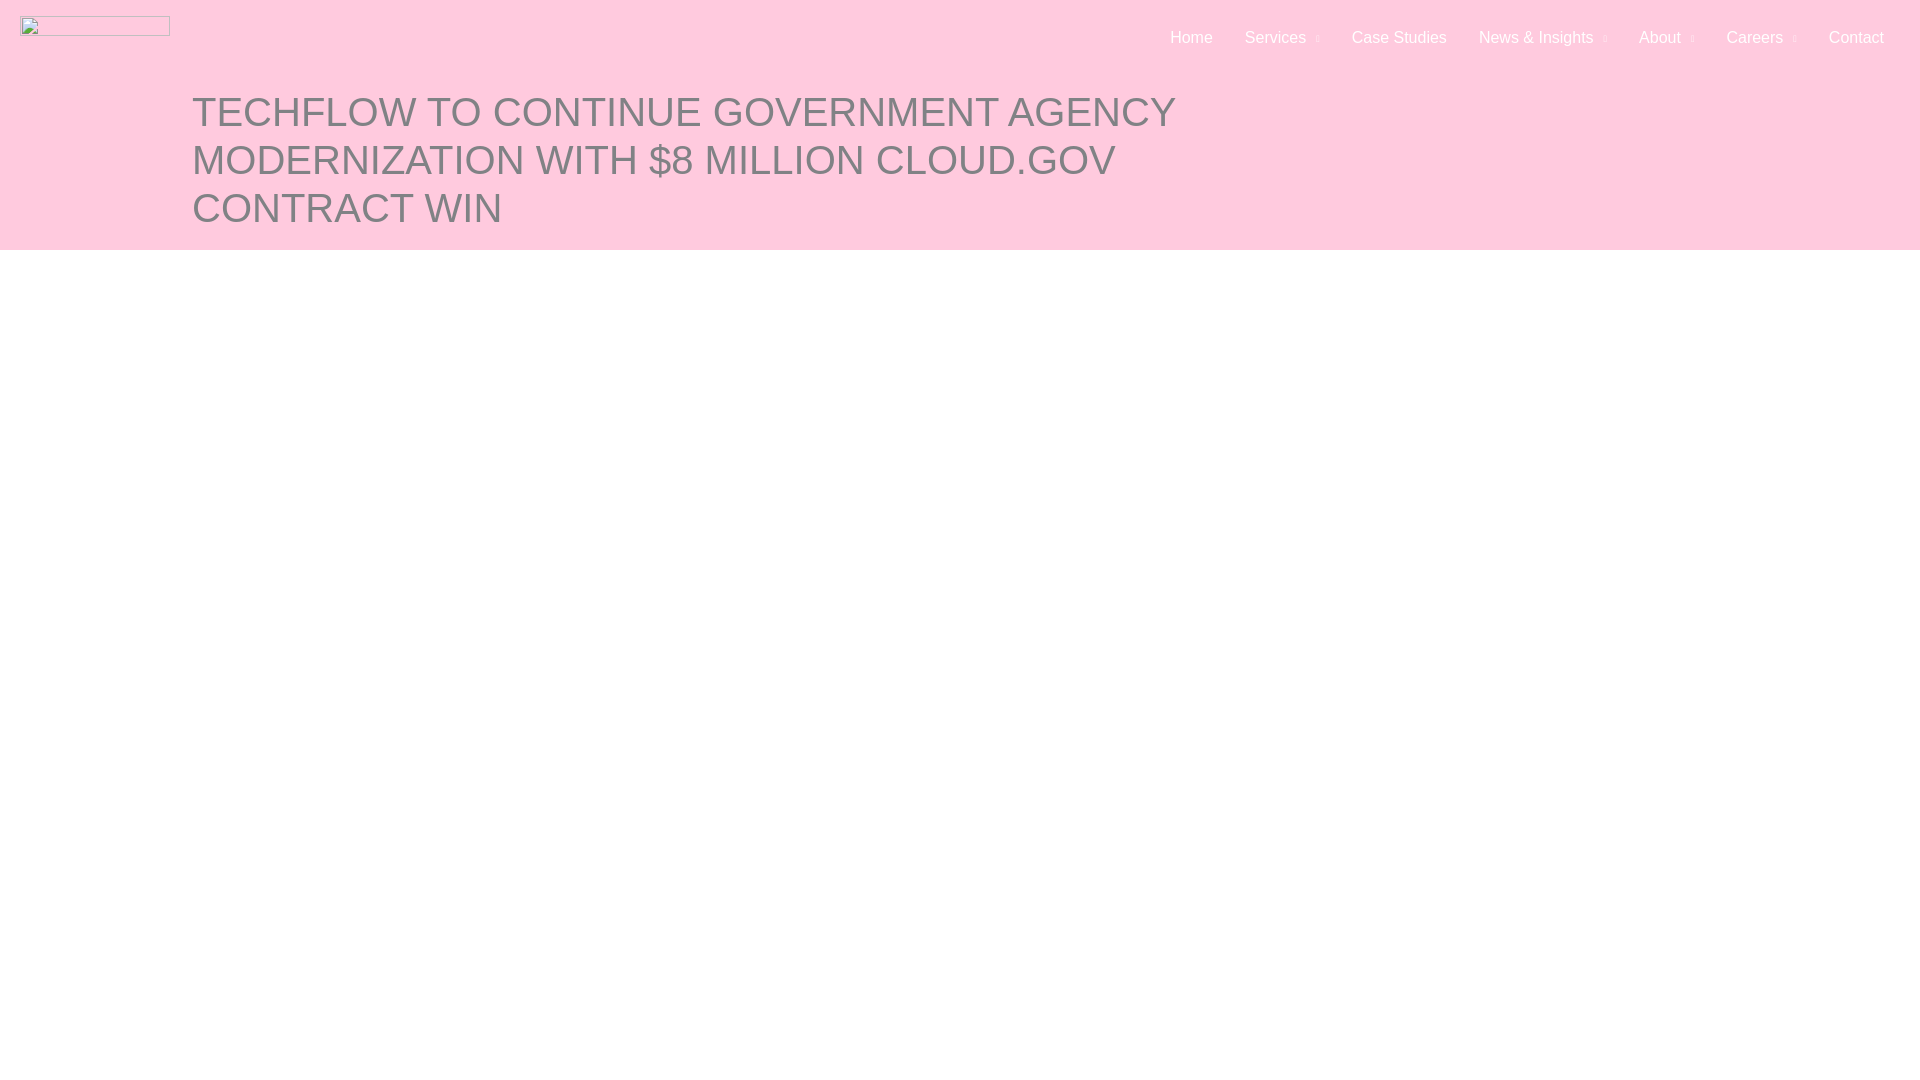 The width and height of the screenshot is (1920, 1080). What do you see at coordinates (1400, 38) in the screenshot?
I see `Case Studies` at bounding box center [1400, 38].